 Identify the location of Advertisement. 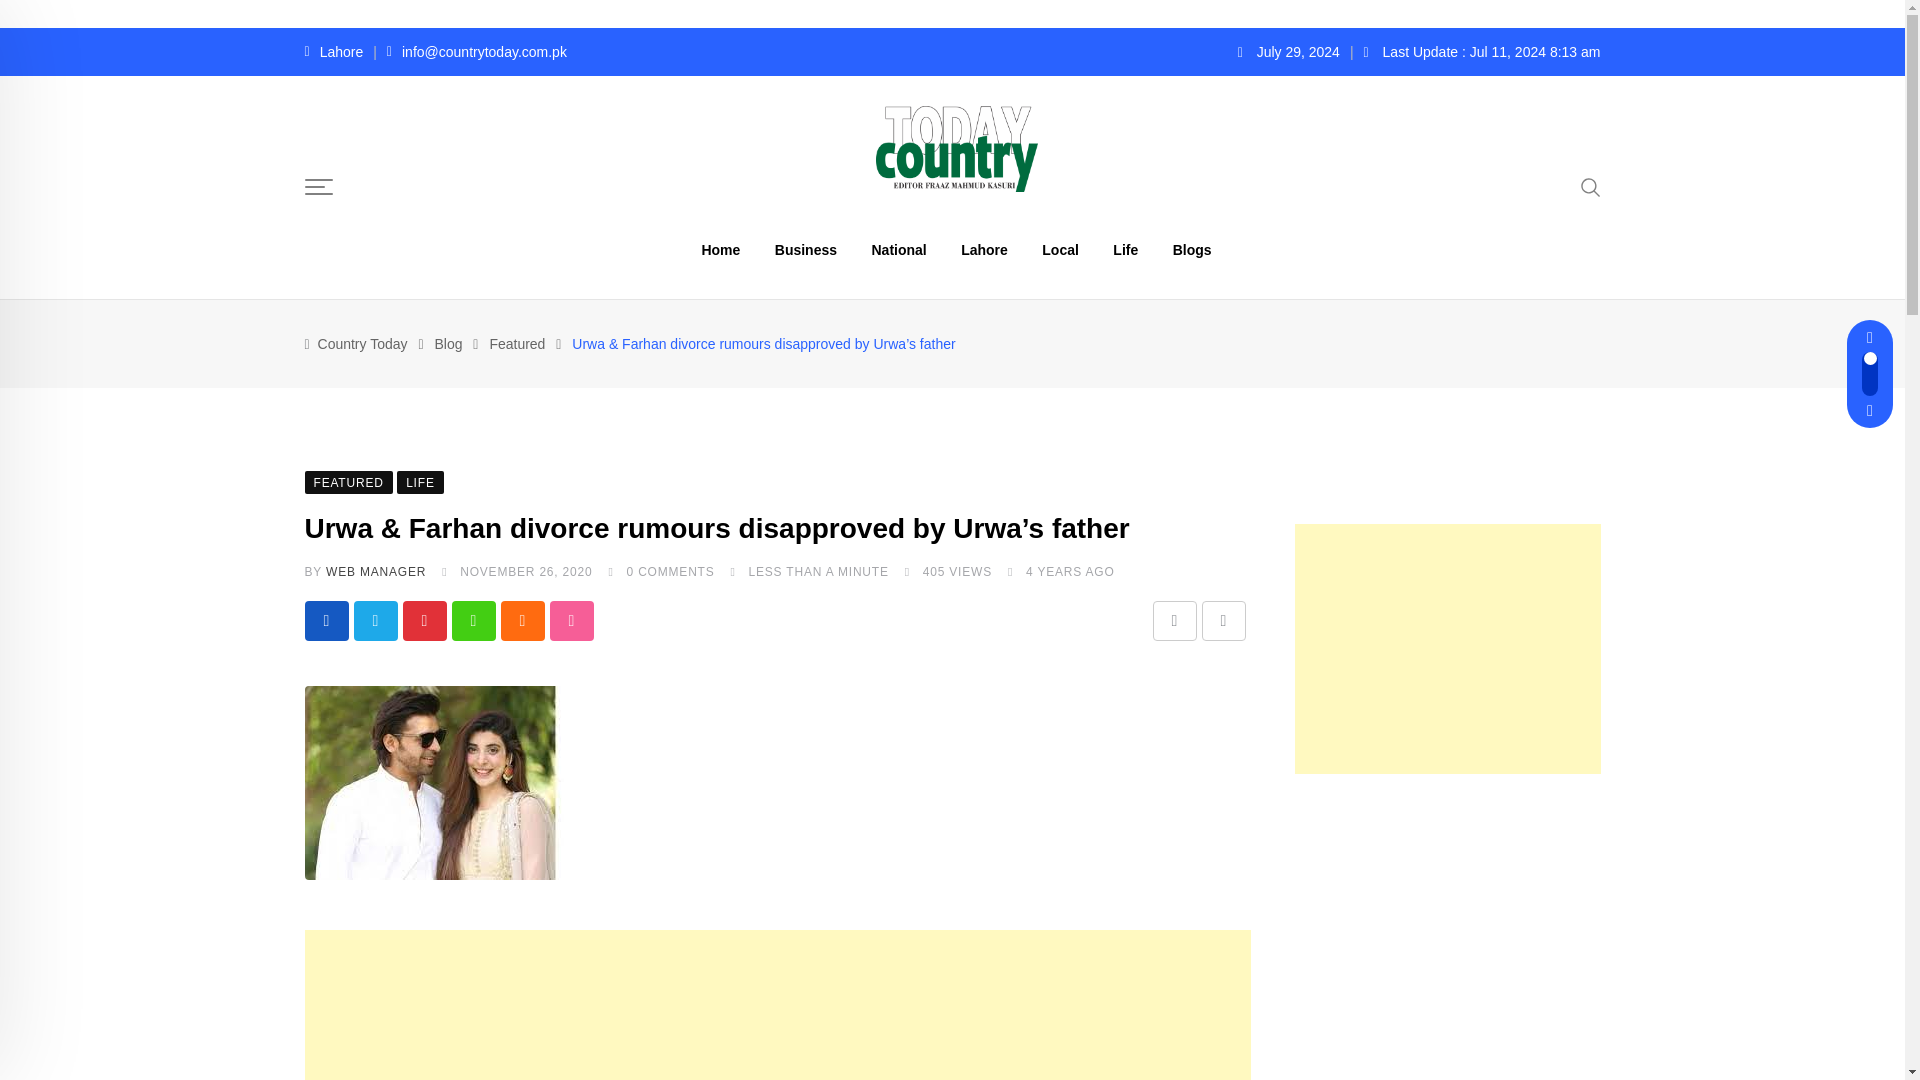
(1446, 918).